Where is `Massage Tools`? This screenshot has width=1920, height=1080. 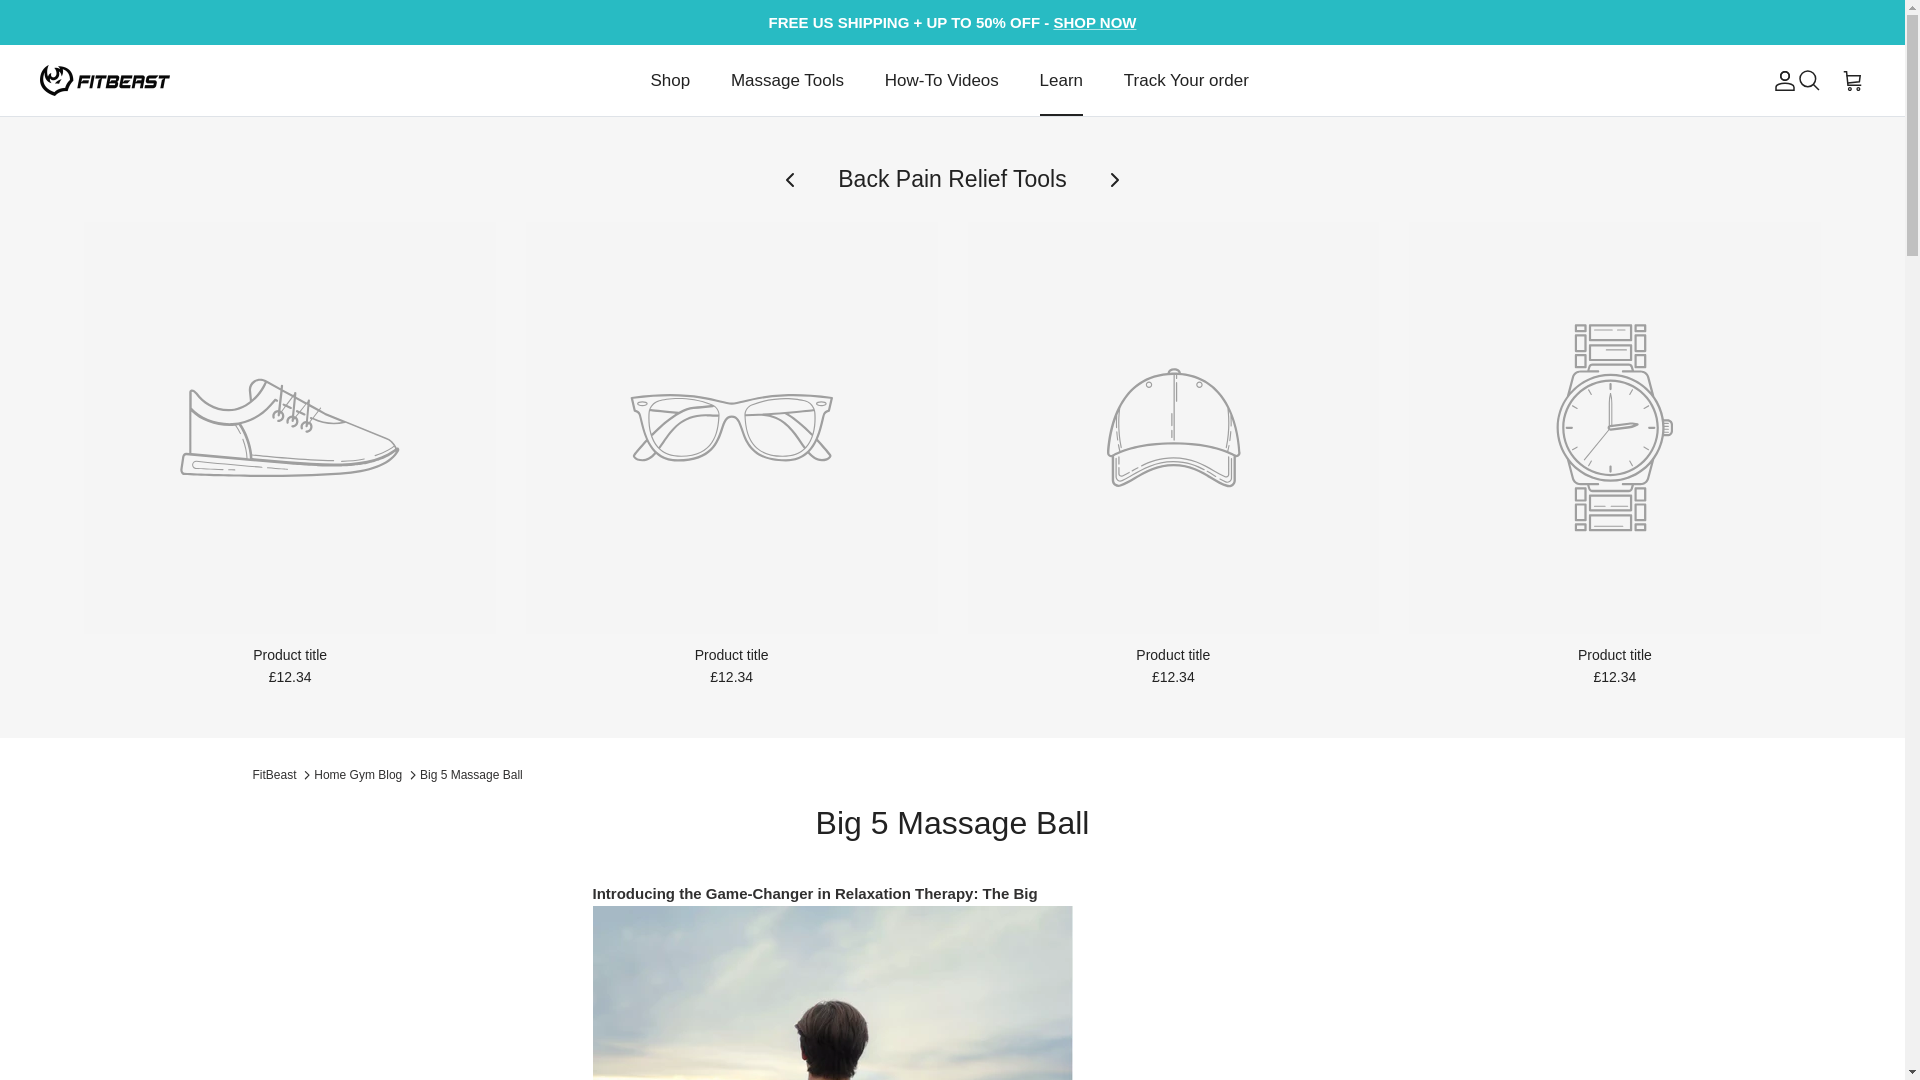
Massage Tools is located at coordinates (787, 80).